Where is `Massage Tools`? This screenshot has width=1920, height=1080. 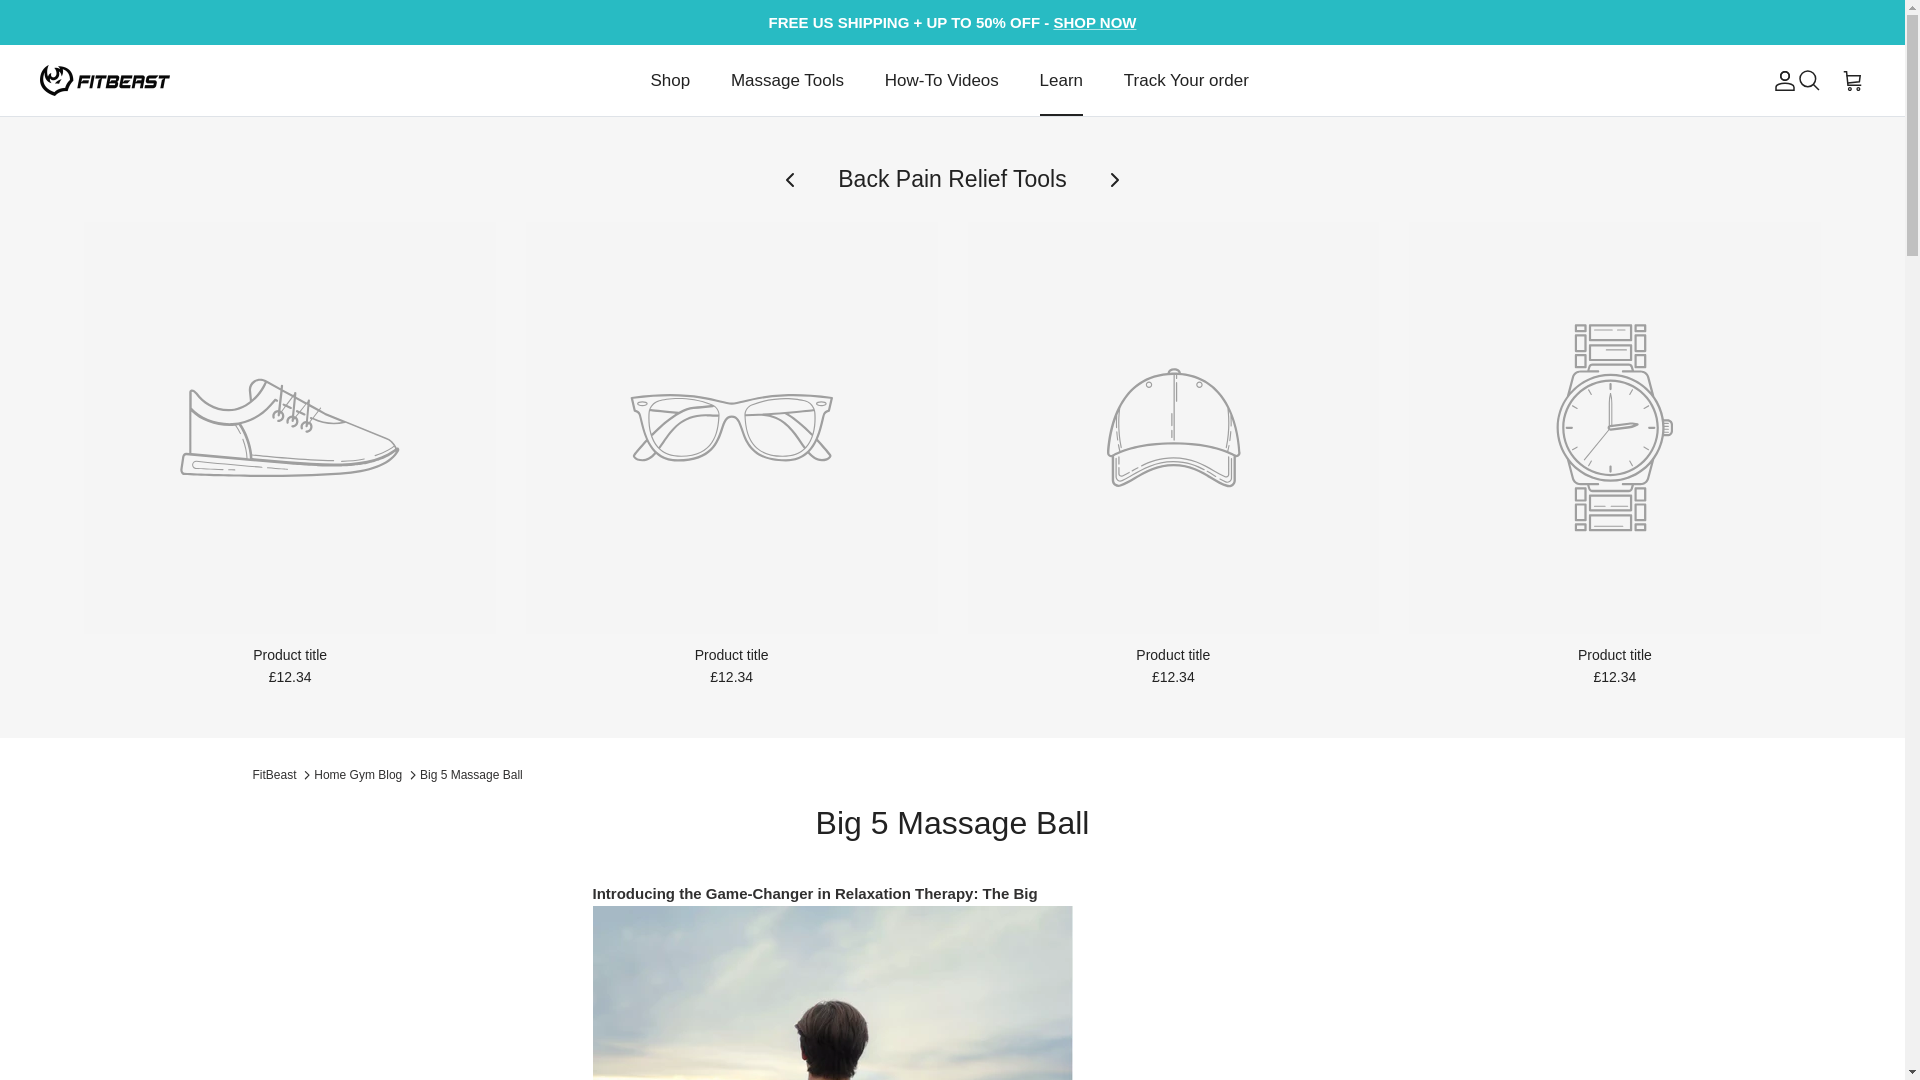
Massage Tools is located at coordinates (787, 80).